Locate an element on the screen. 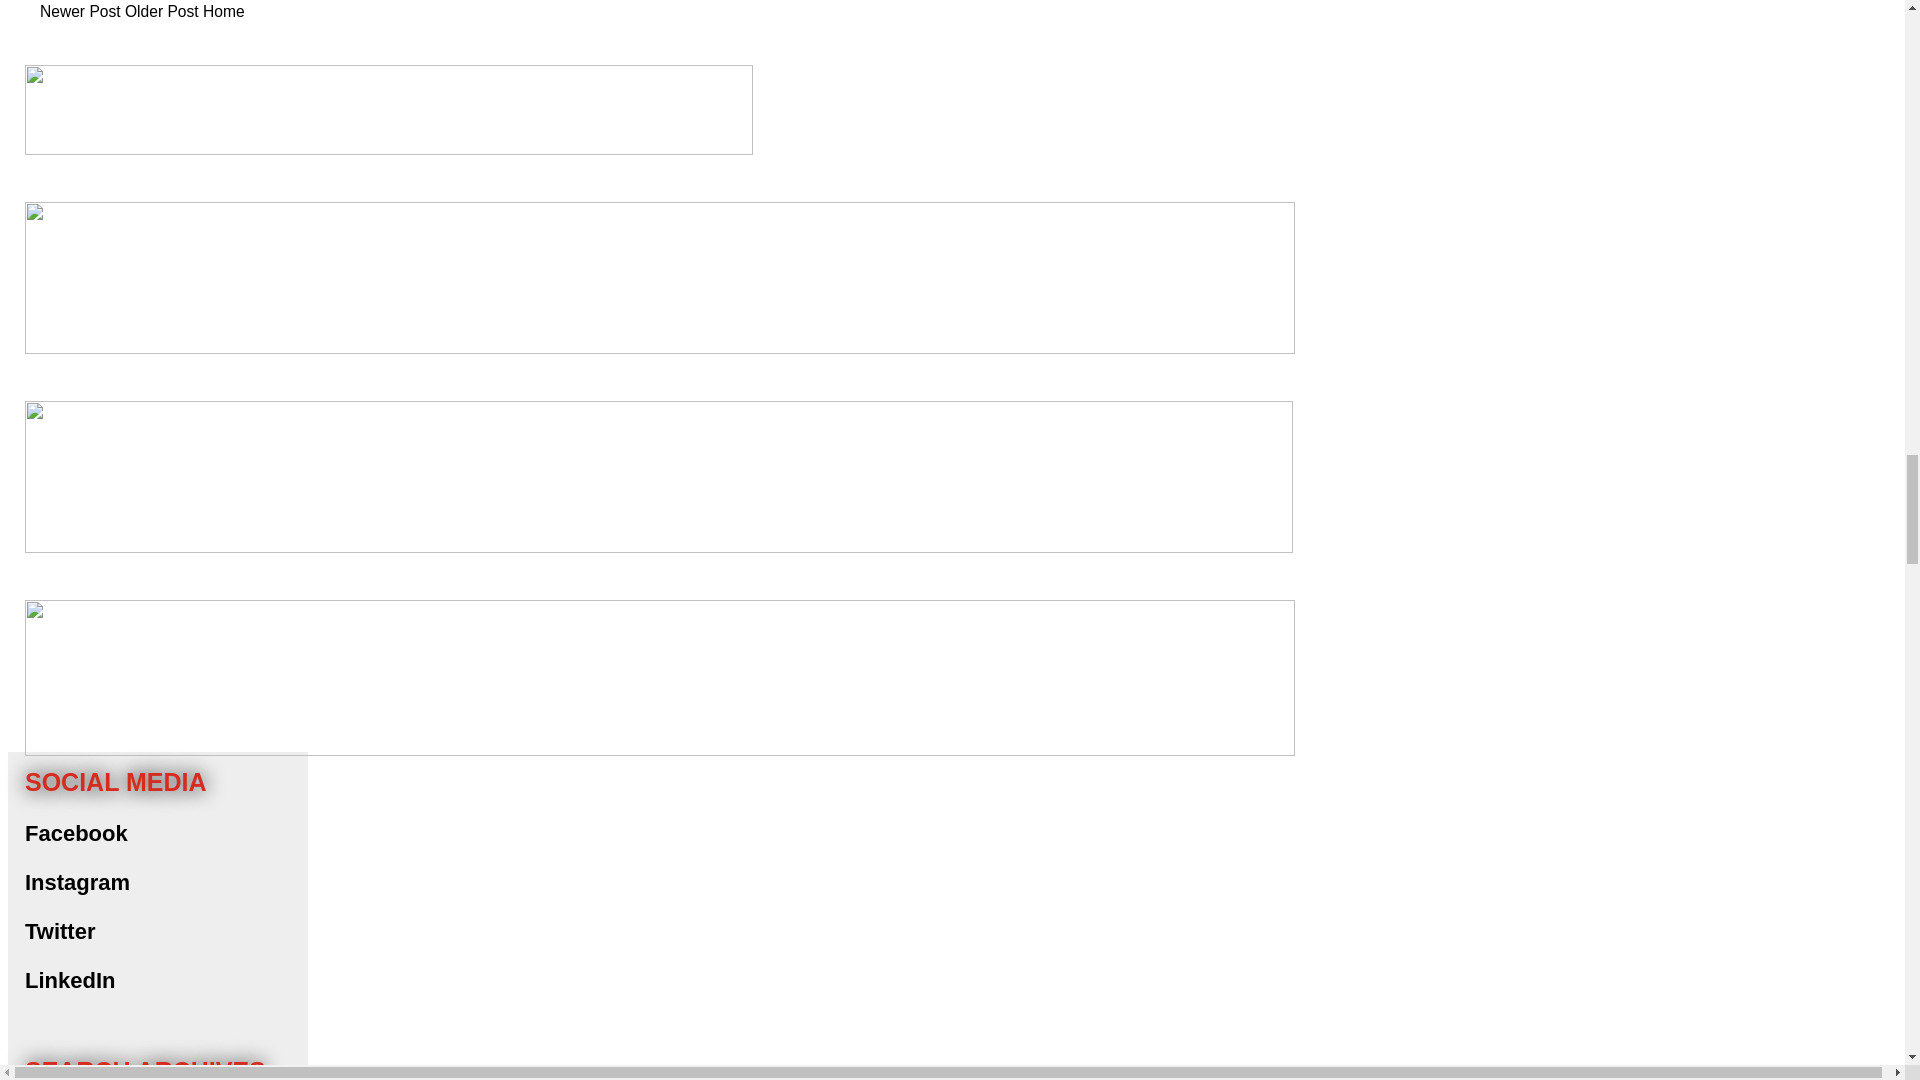  LinkedIn is located at coordinates (70, 980).